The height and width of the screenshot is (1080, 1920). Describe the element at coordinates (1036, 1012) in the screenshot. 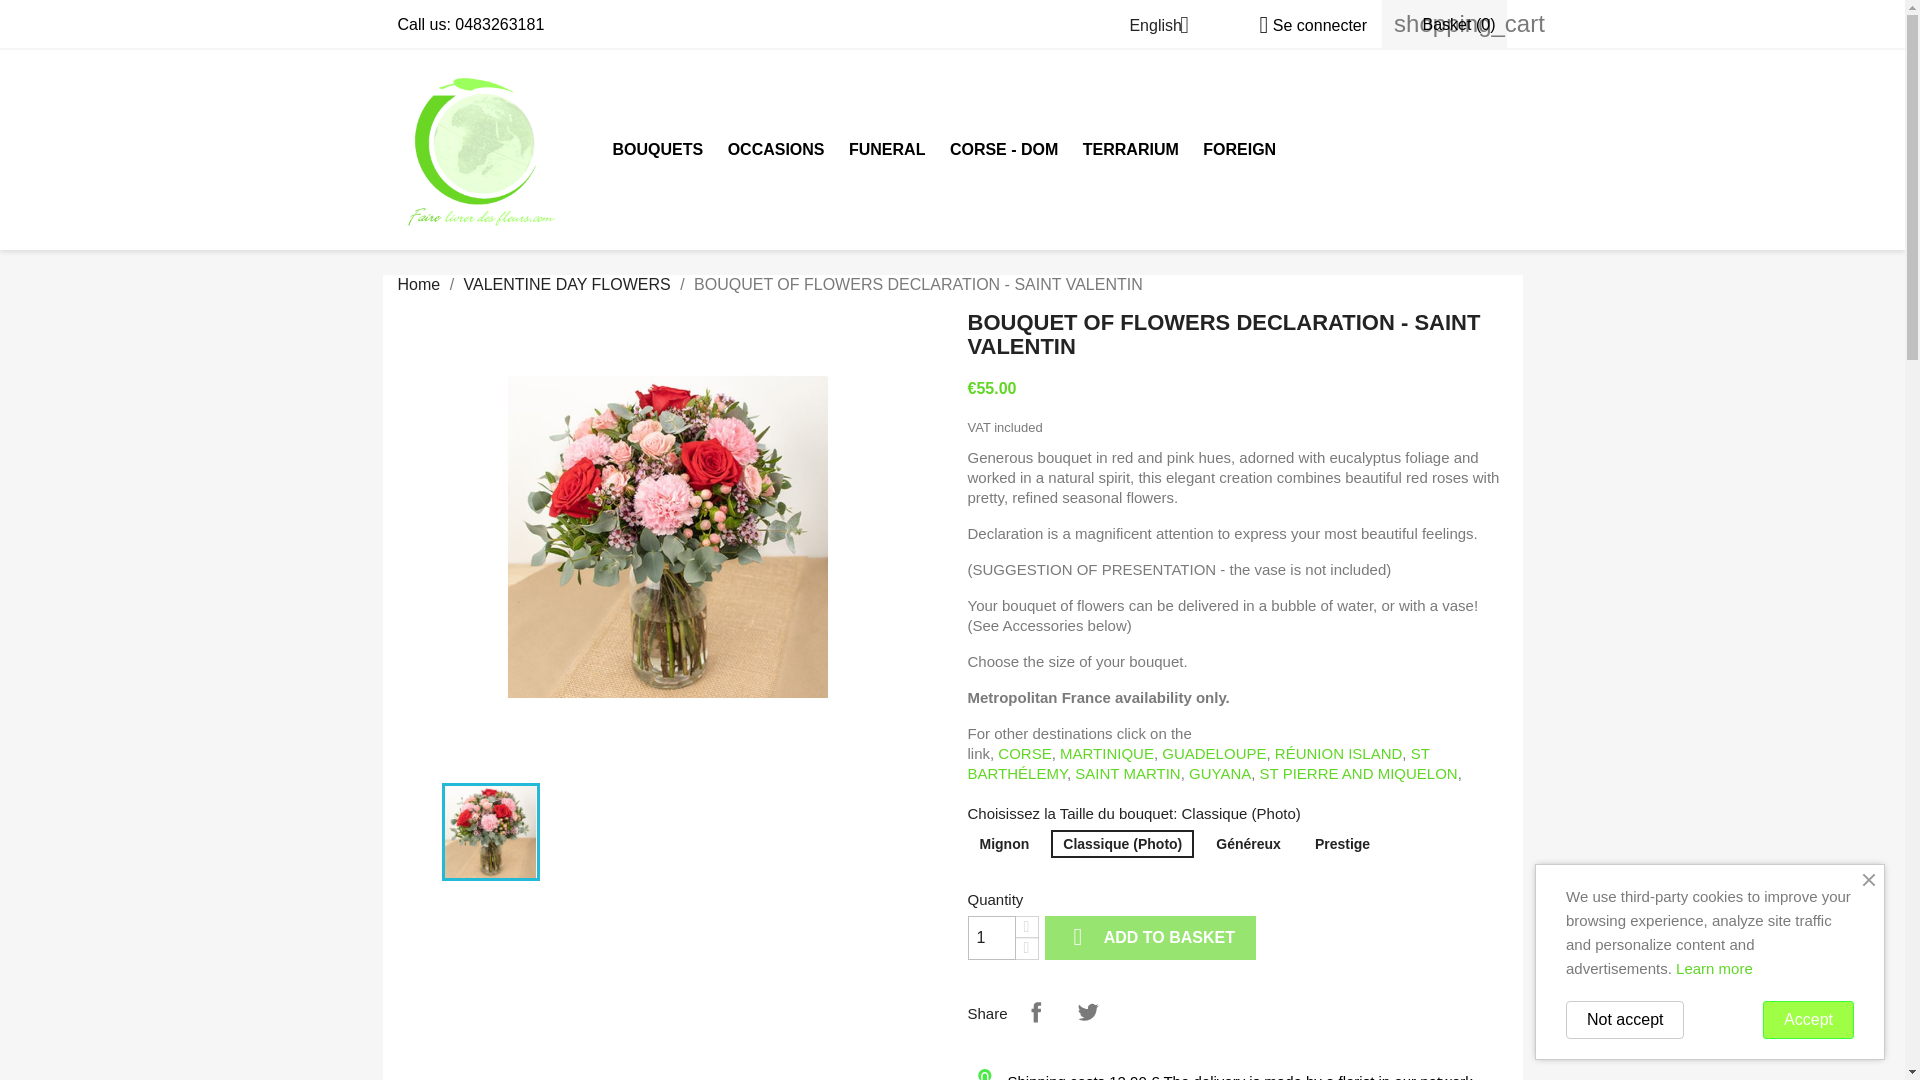

I see `Share` at that location.